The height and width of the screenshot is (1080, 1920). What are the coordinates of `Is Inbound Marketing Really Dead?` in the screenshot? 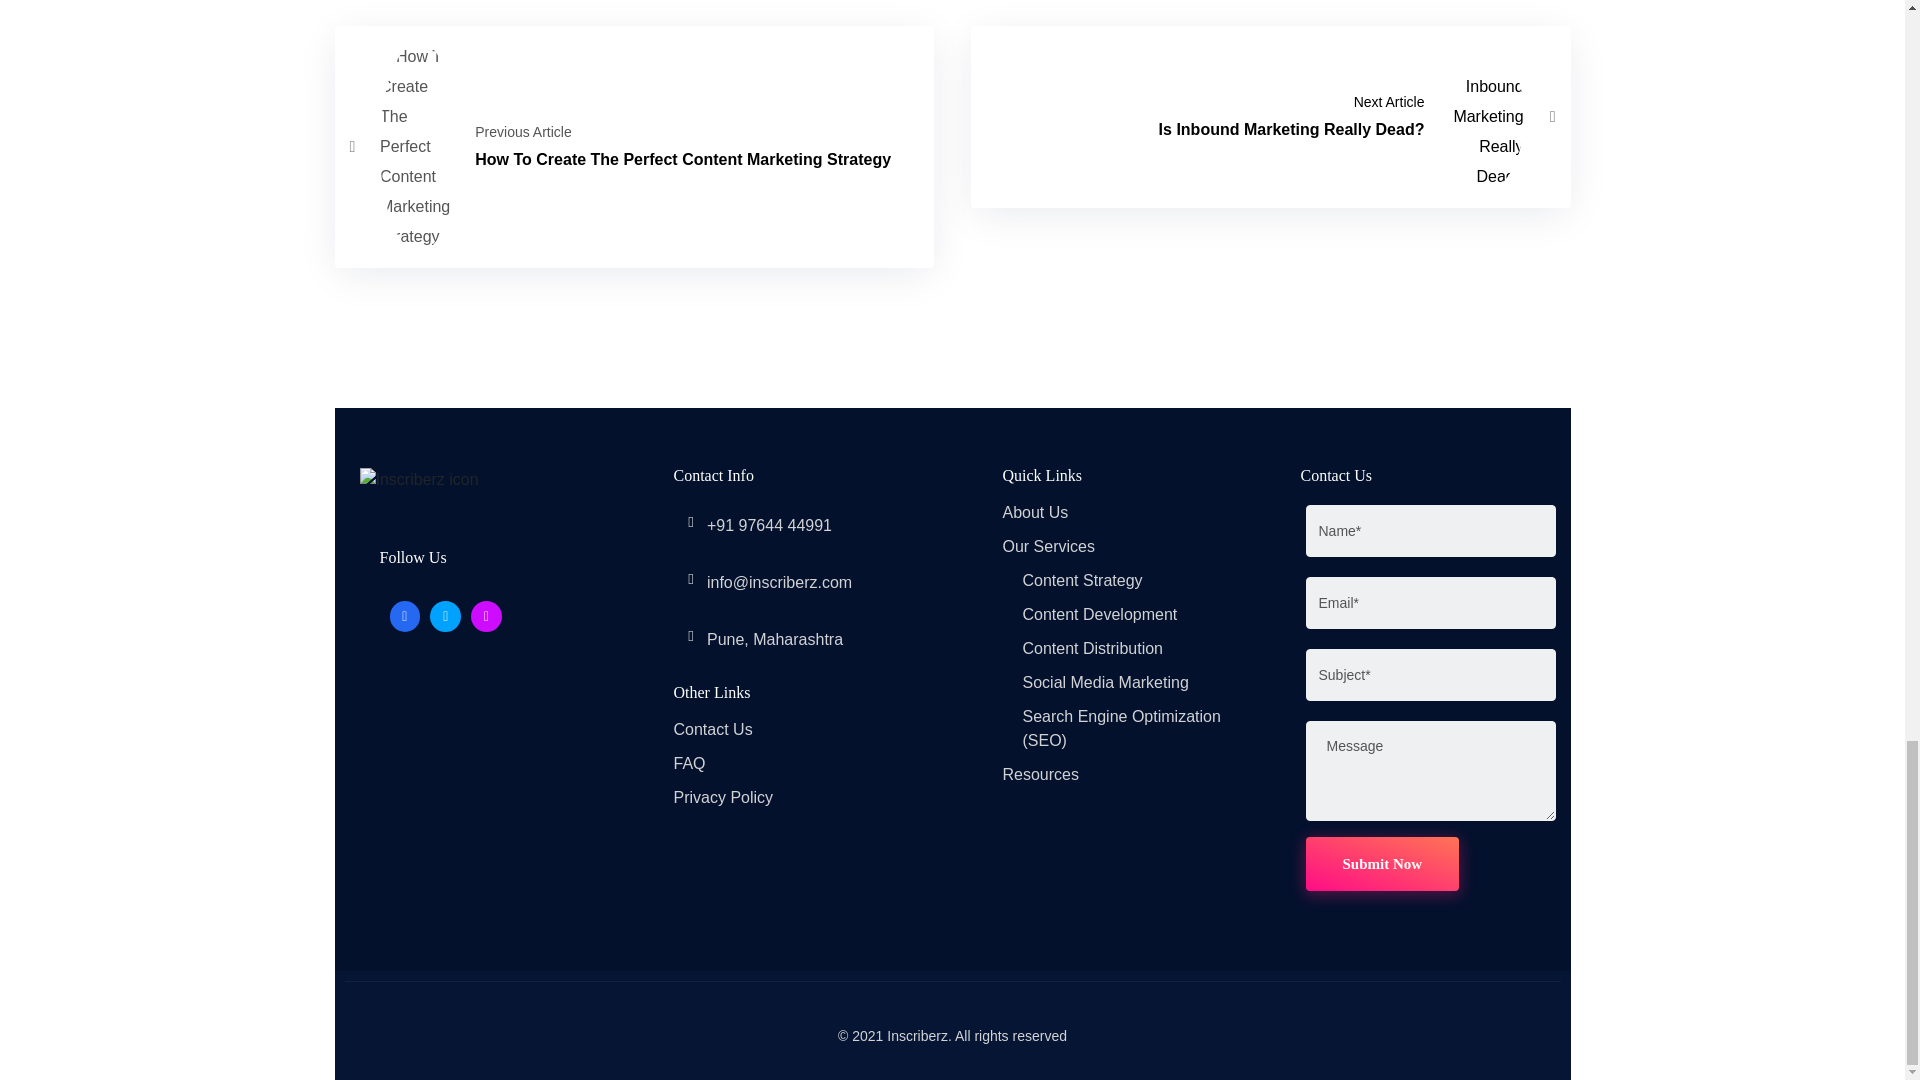 It's located at (1382, 864).